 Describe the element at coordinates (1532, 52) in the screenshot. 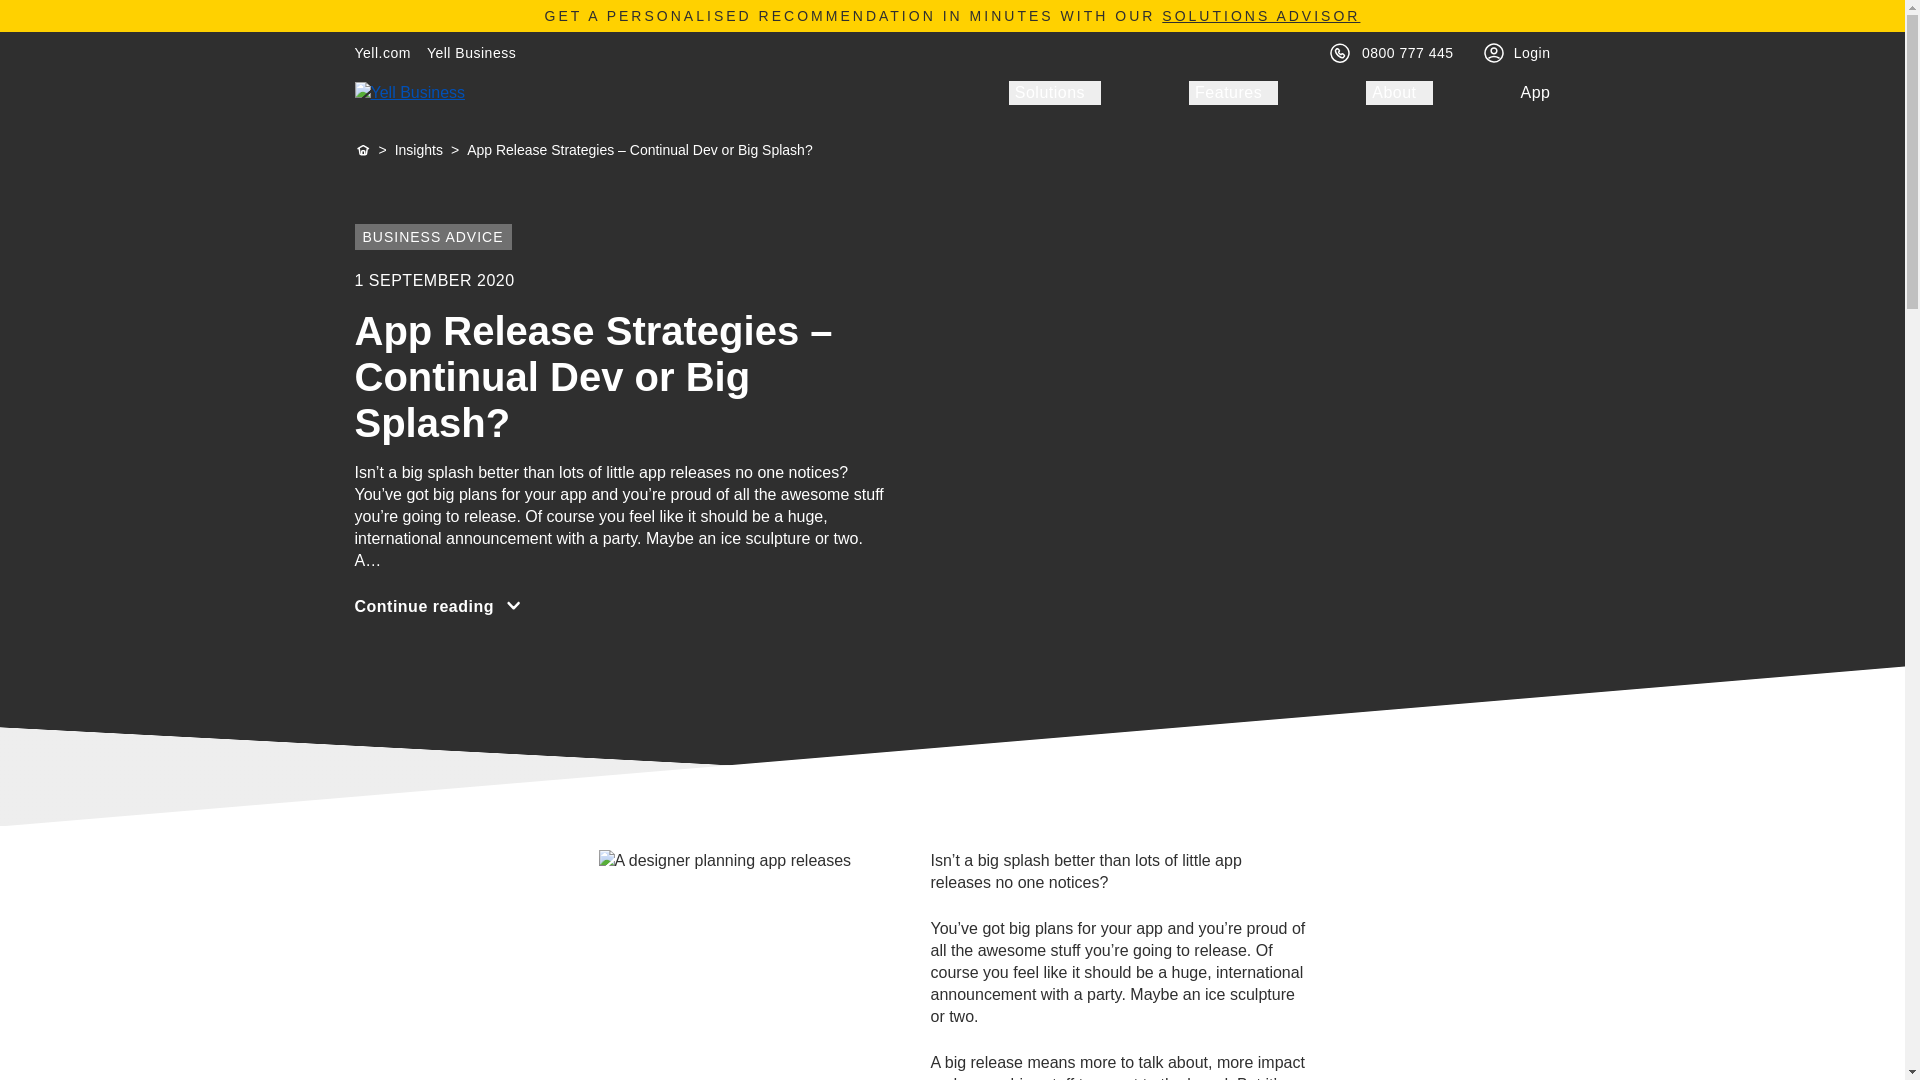

I see `Login` at that location.